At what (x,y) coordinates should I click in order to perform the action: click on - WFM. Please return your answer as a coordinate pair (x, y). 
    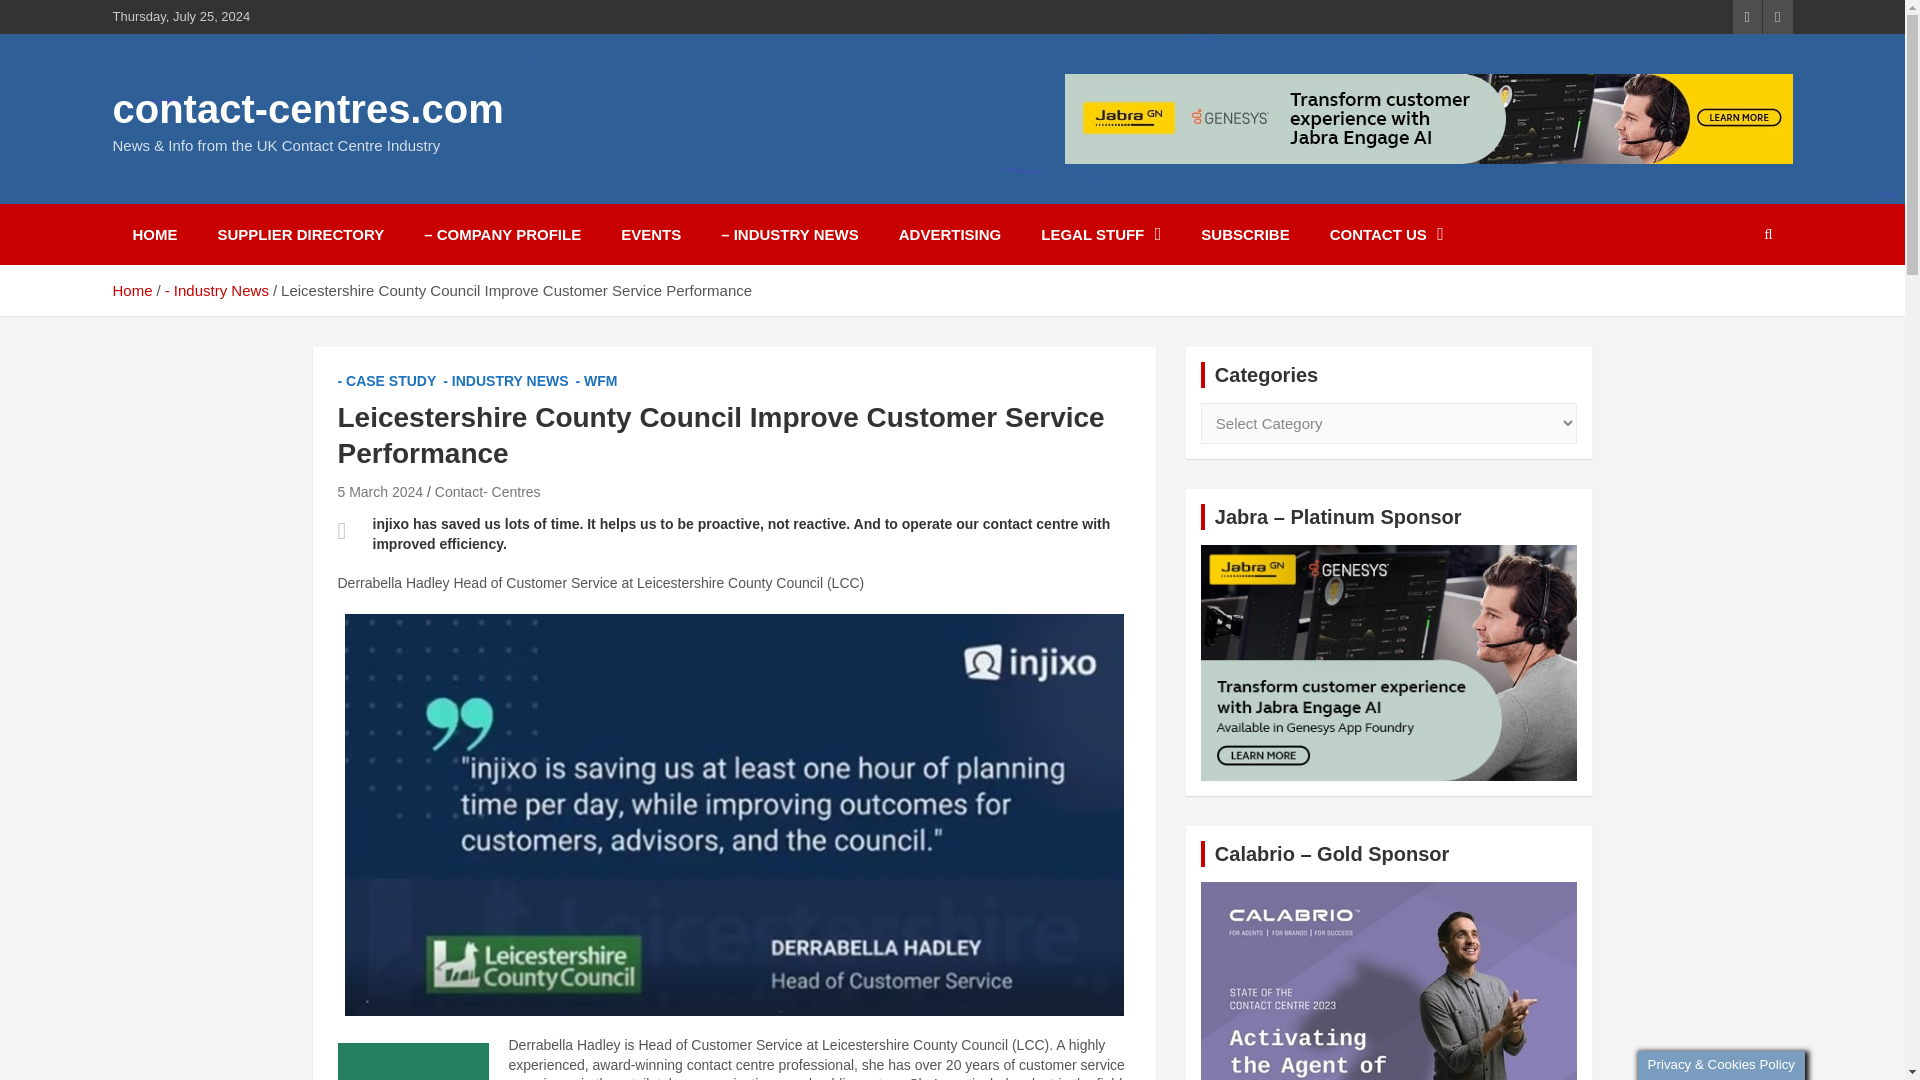
    Looking at the image, I should click on (597, 382).